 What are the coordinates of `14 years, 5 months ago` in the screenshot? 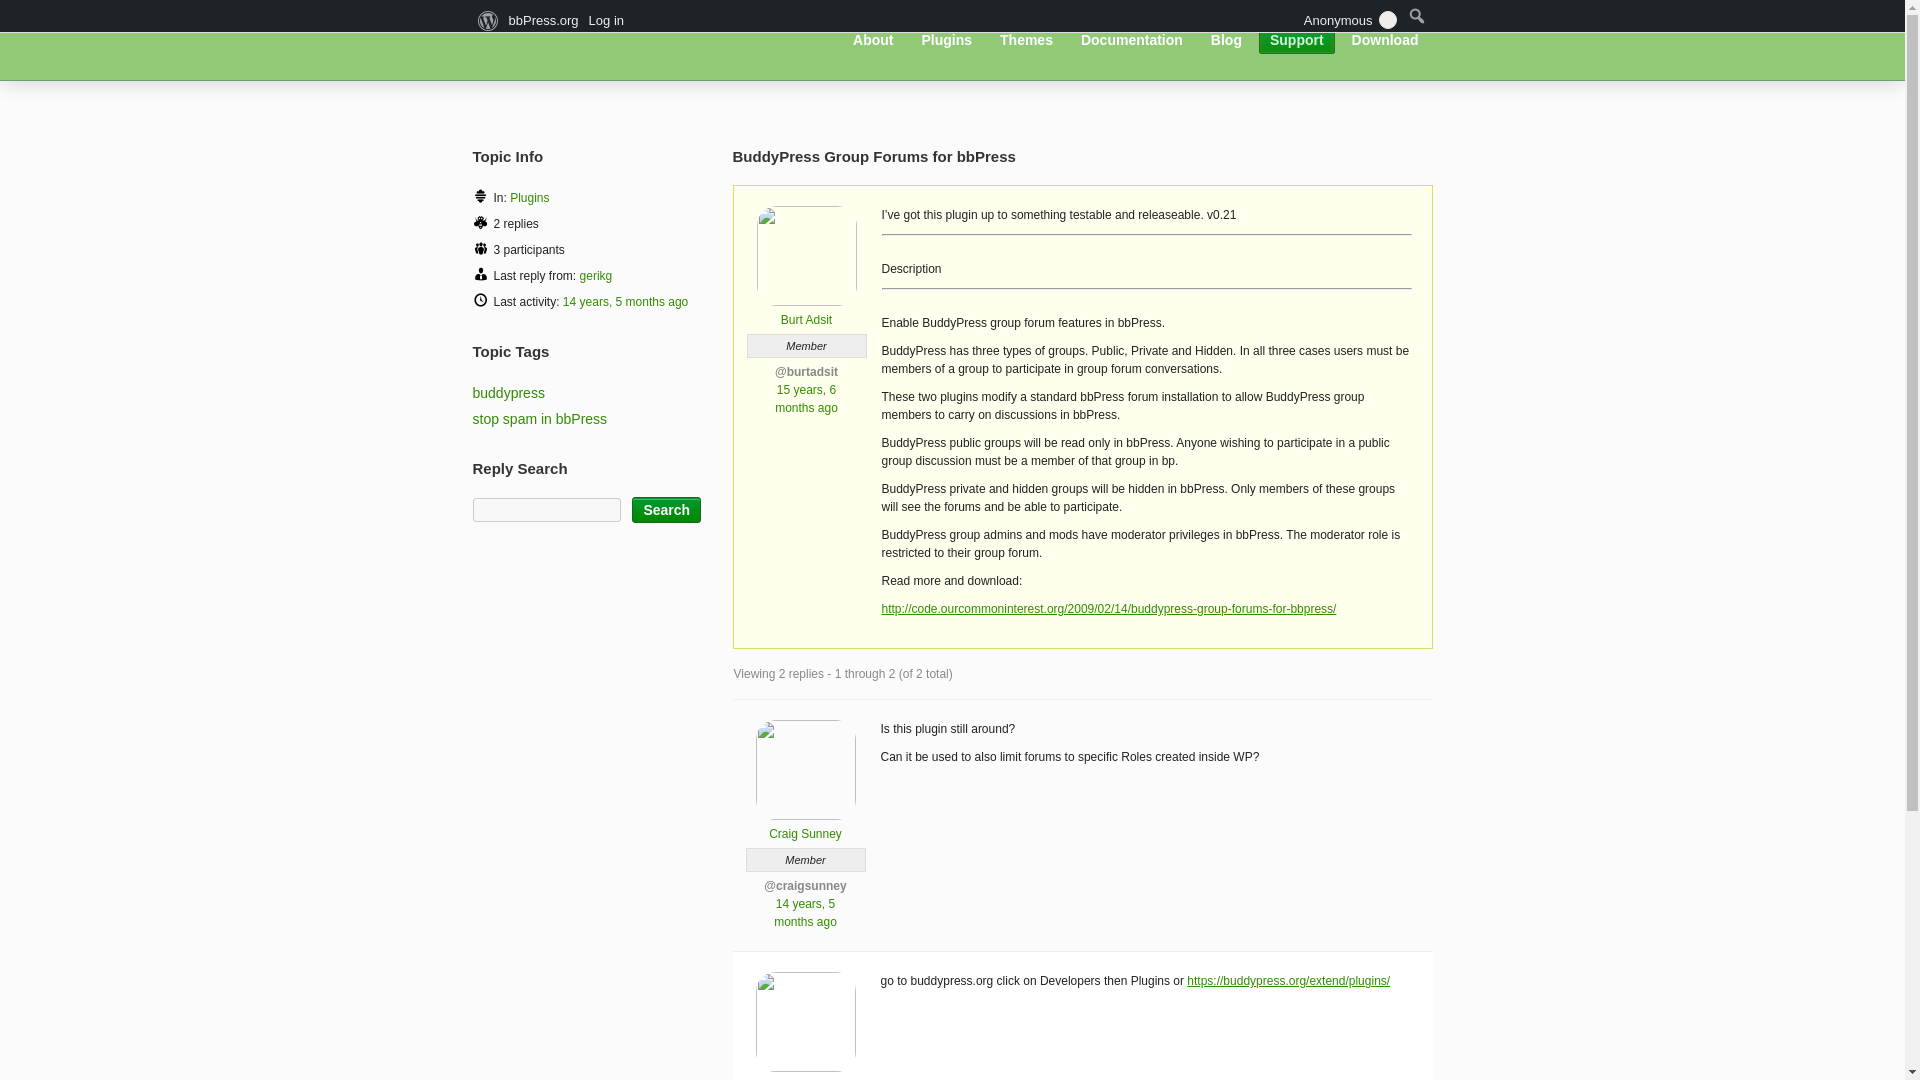 It's located at (624, 301).